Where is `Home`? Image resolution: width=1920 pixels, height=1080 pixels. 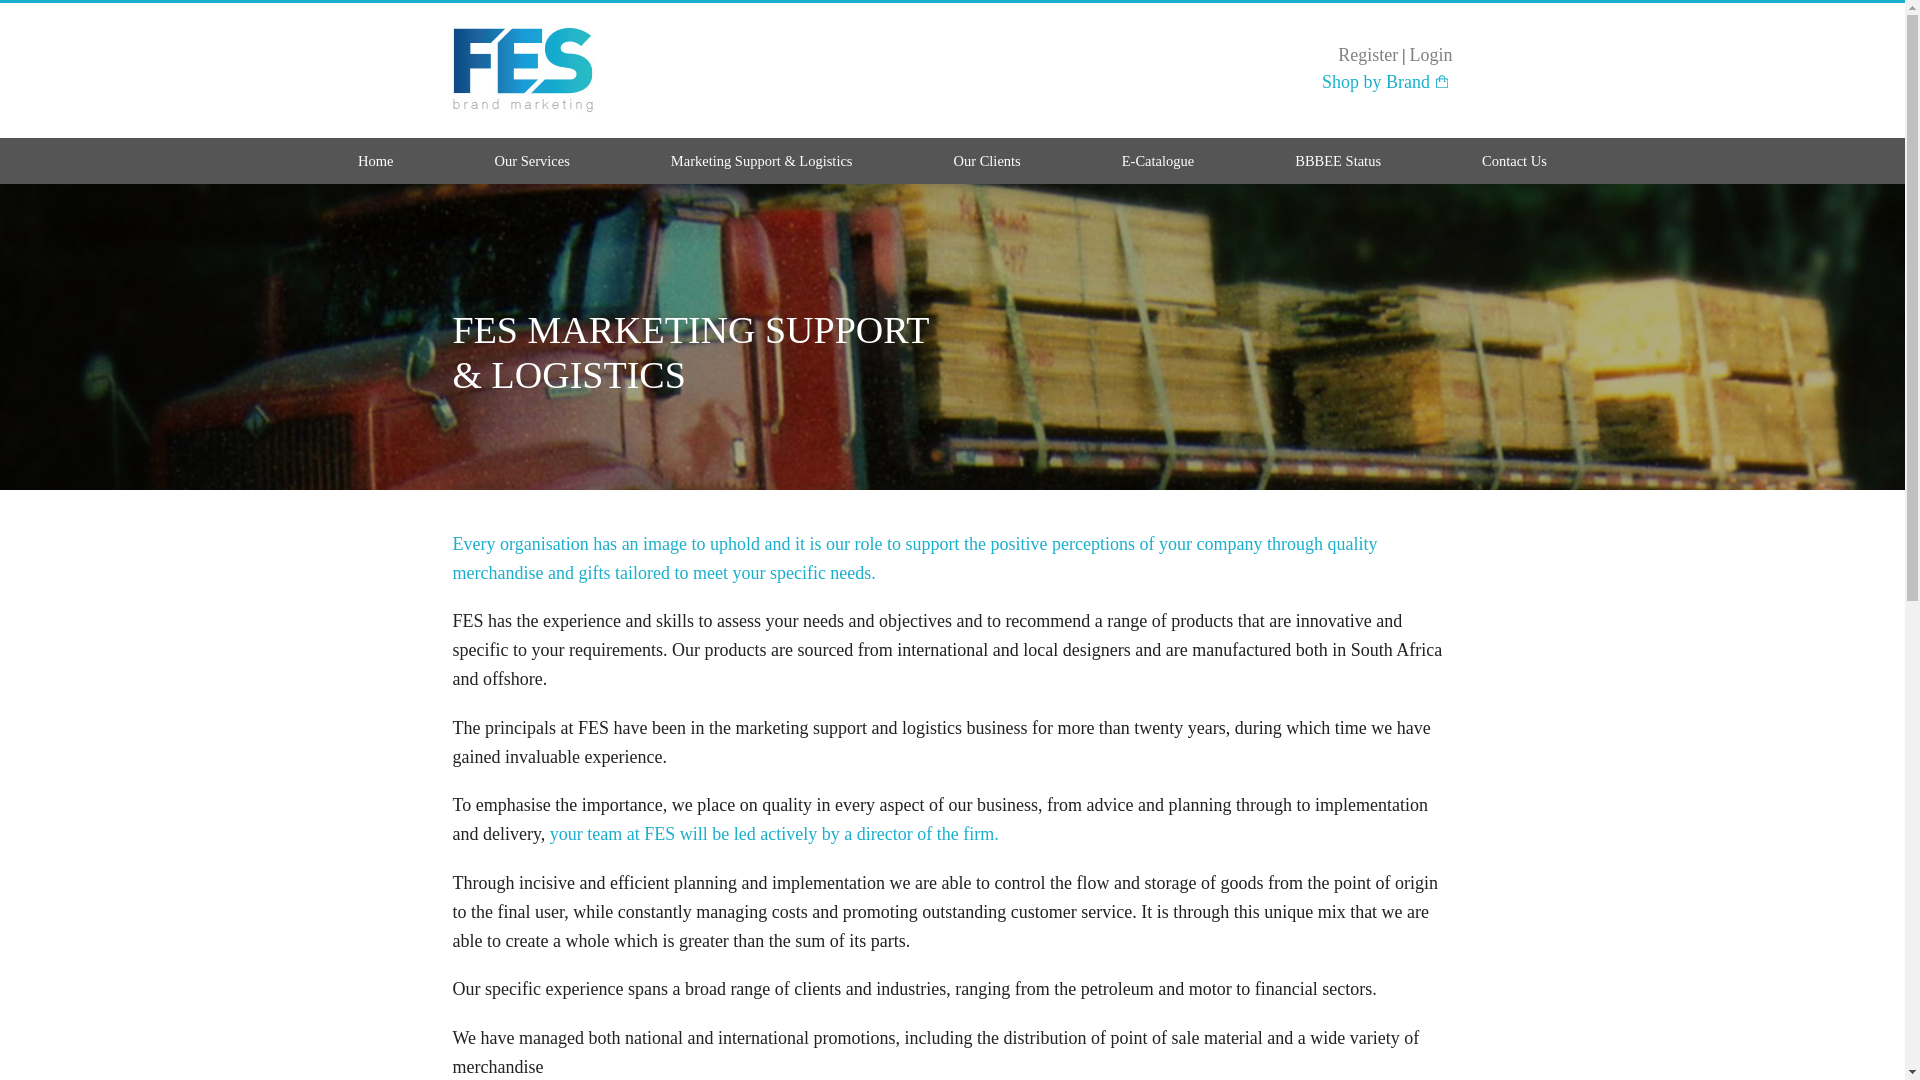
Home is located at coordinates (375, 166).